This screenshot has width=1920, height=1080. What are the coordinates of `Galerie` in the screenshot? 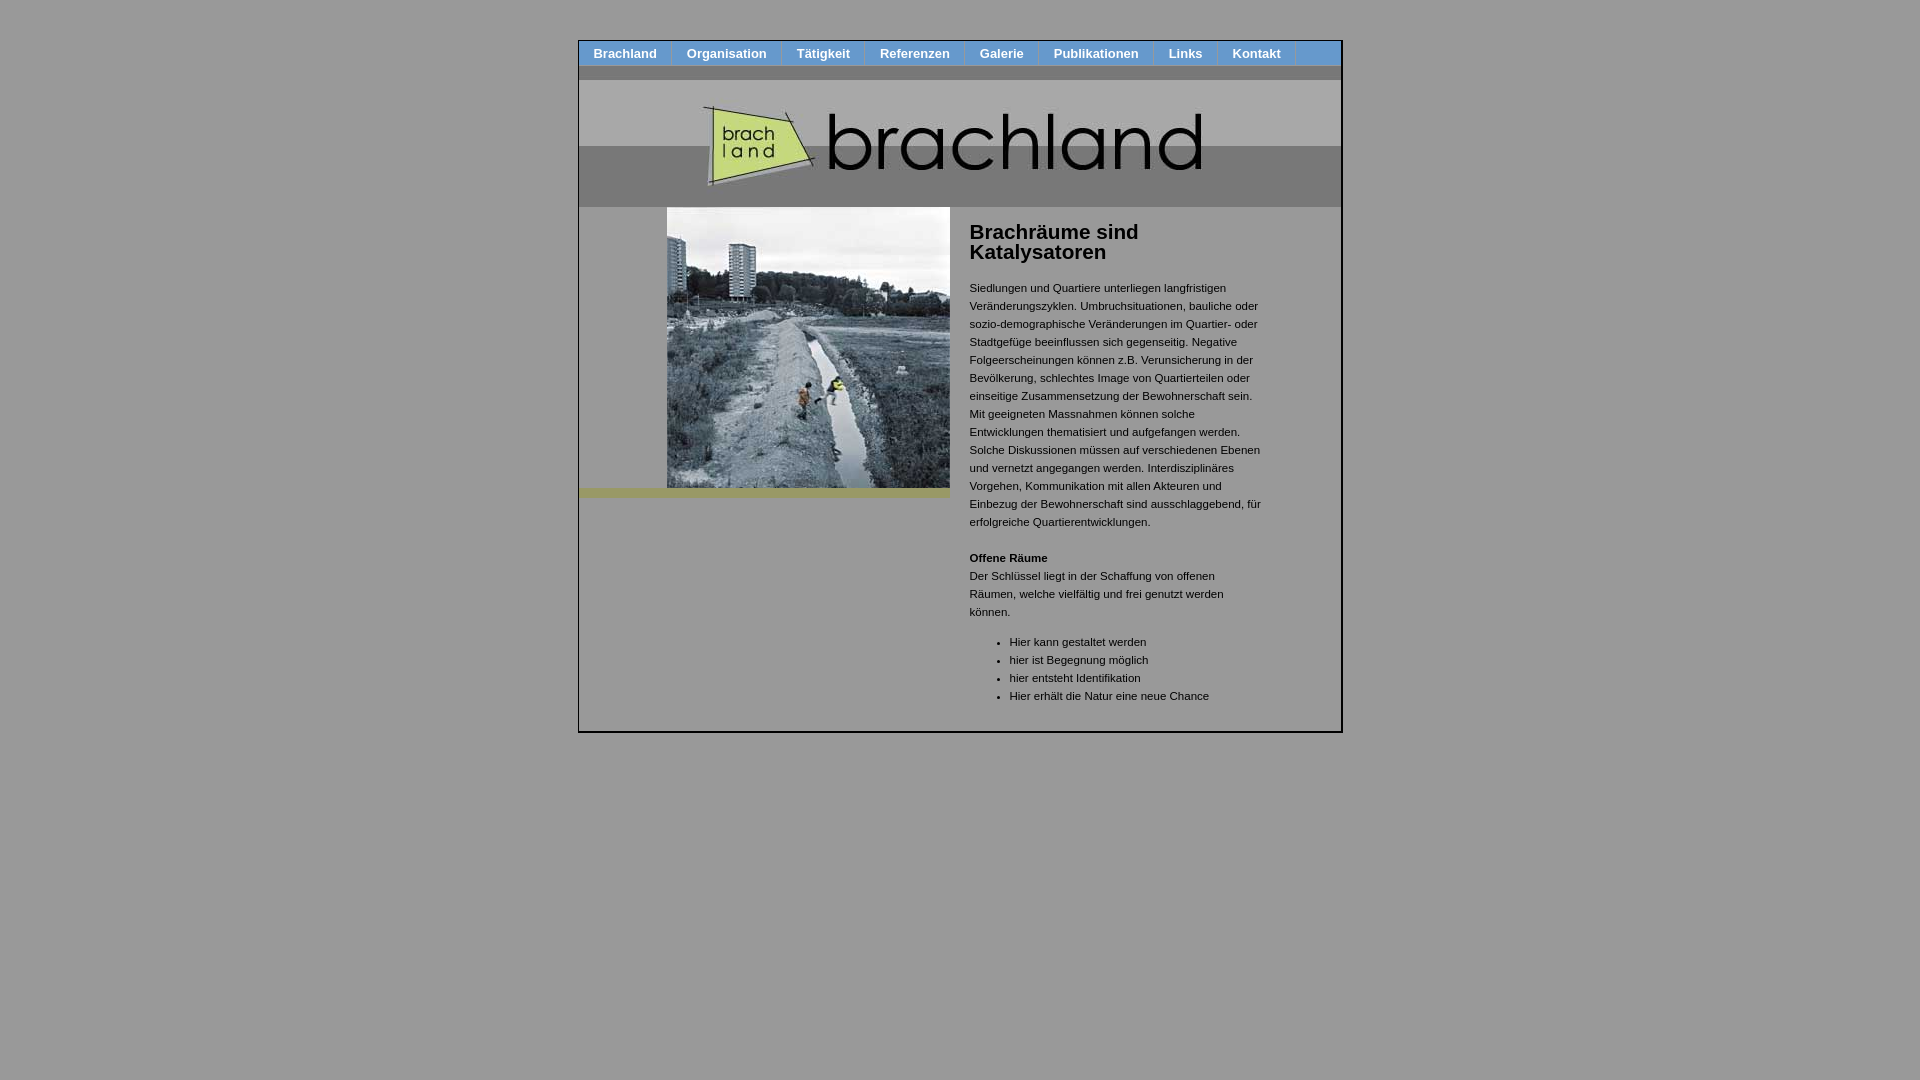 It's located at (1002, 54).